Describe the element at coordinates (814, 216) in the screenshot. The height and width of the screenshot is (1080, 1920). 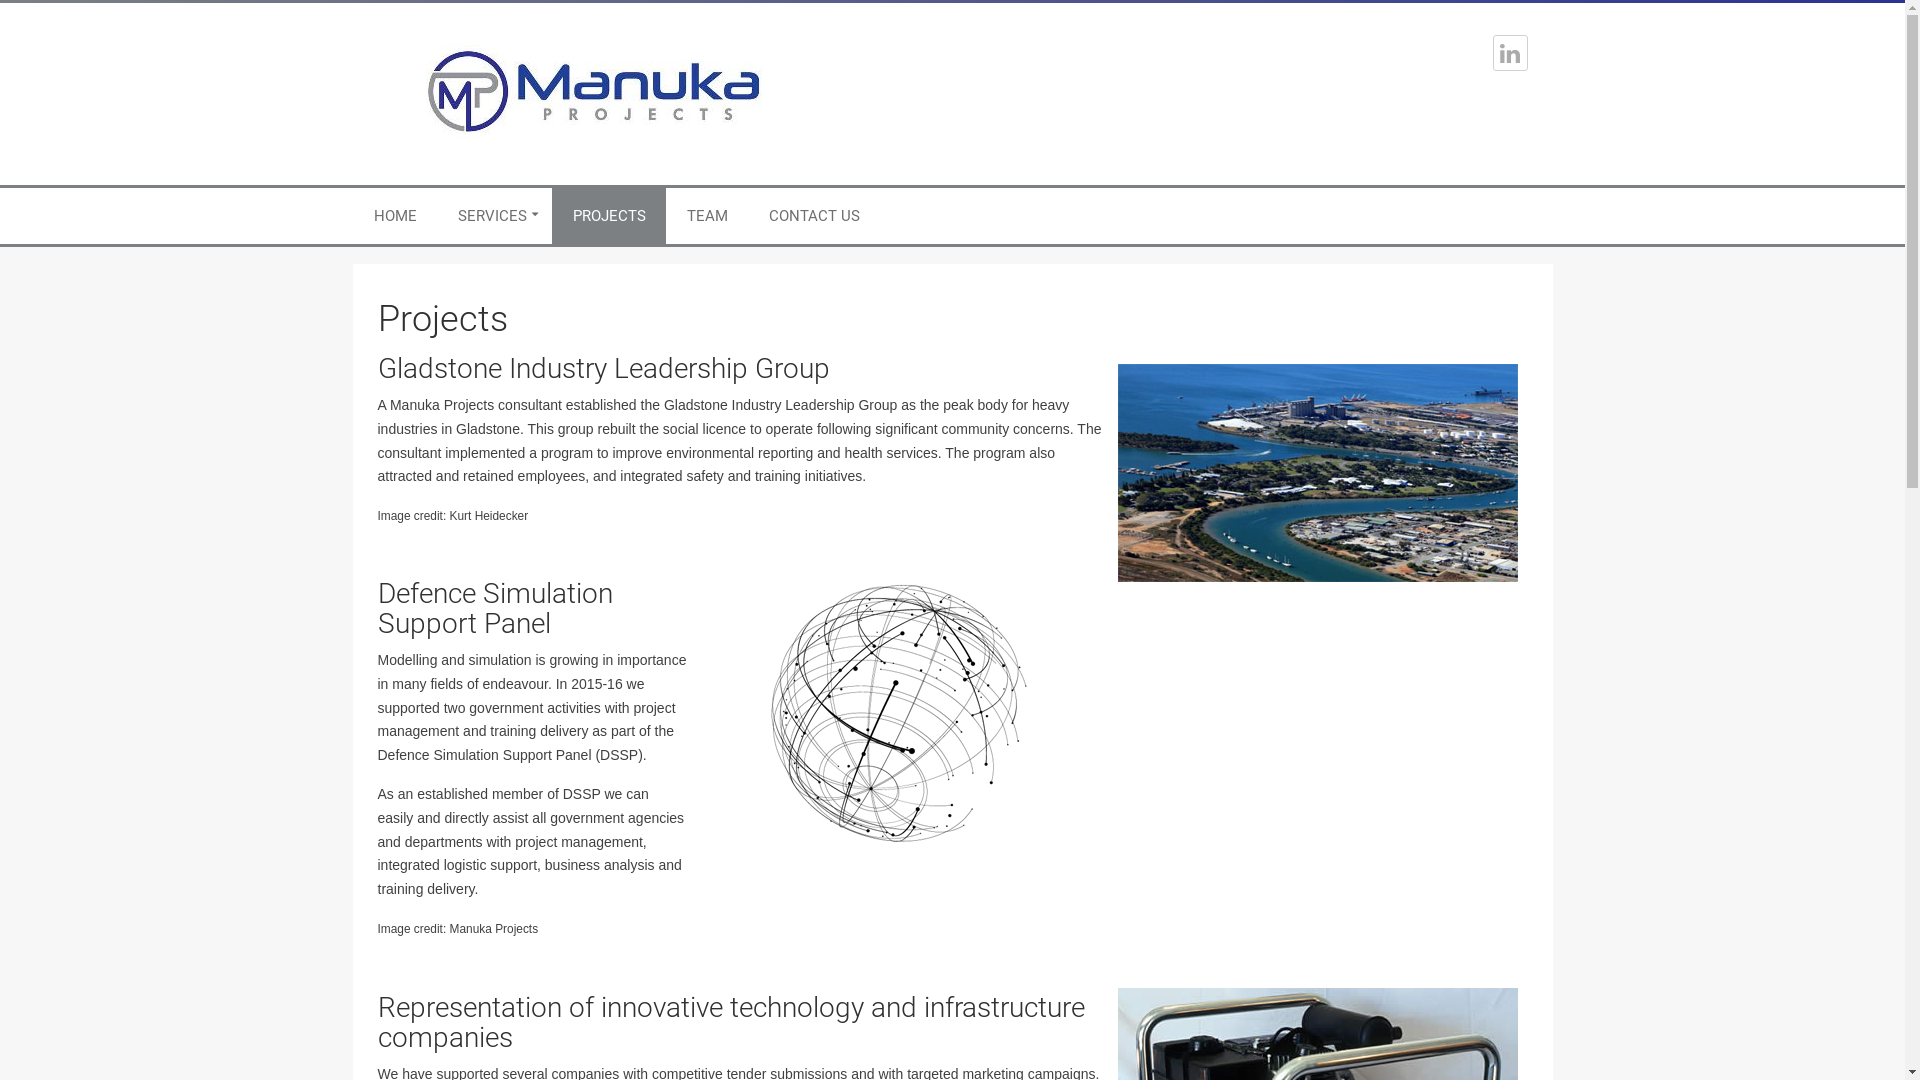
I see `CONTACT US` at that location.